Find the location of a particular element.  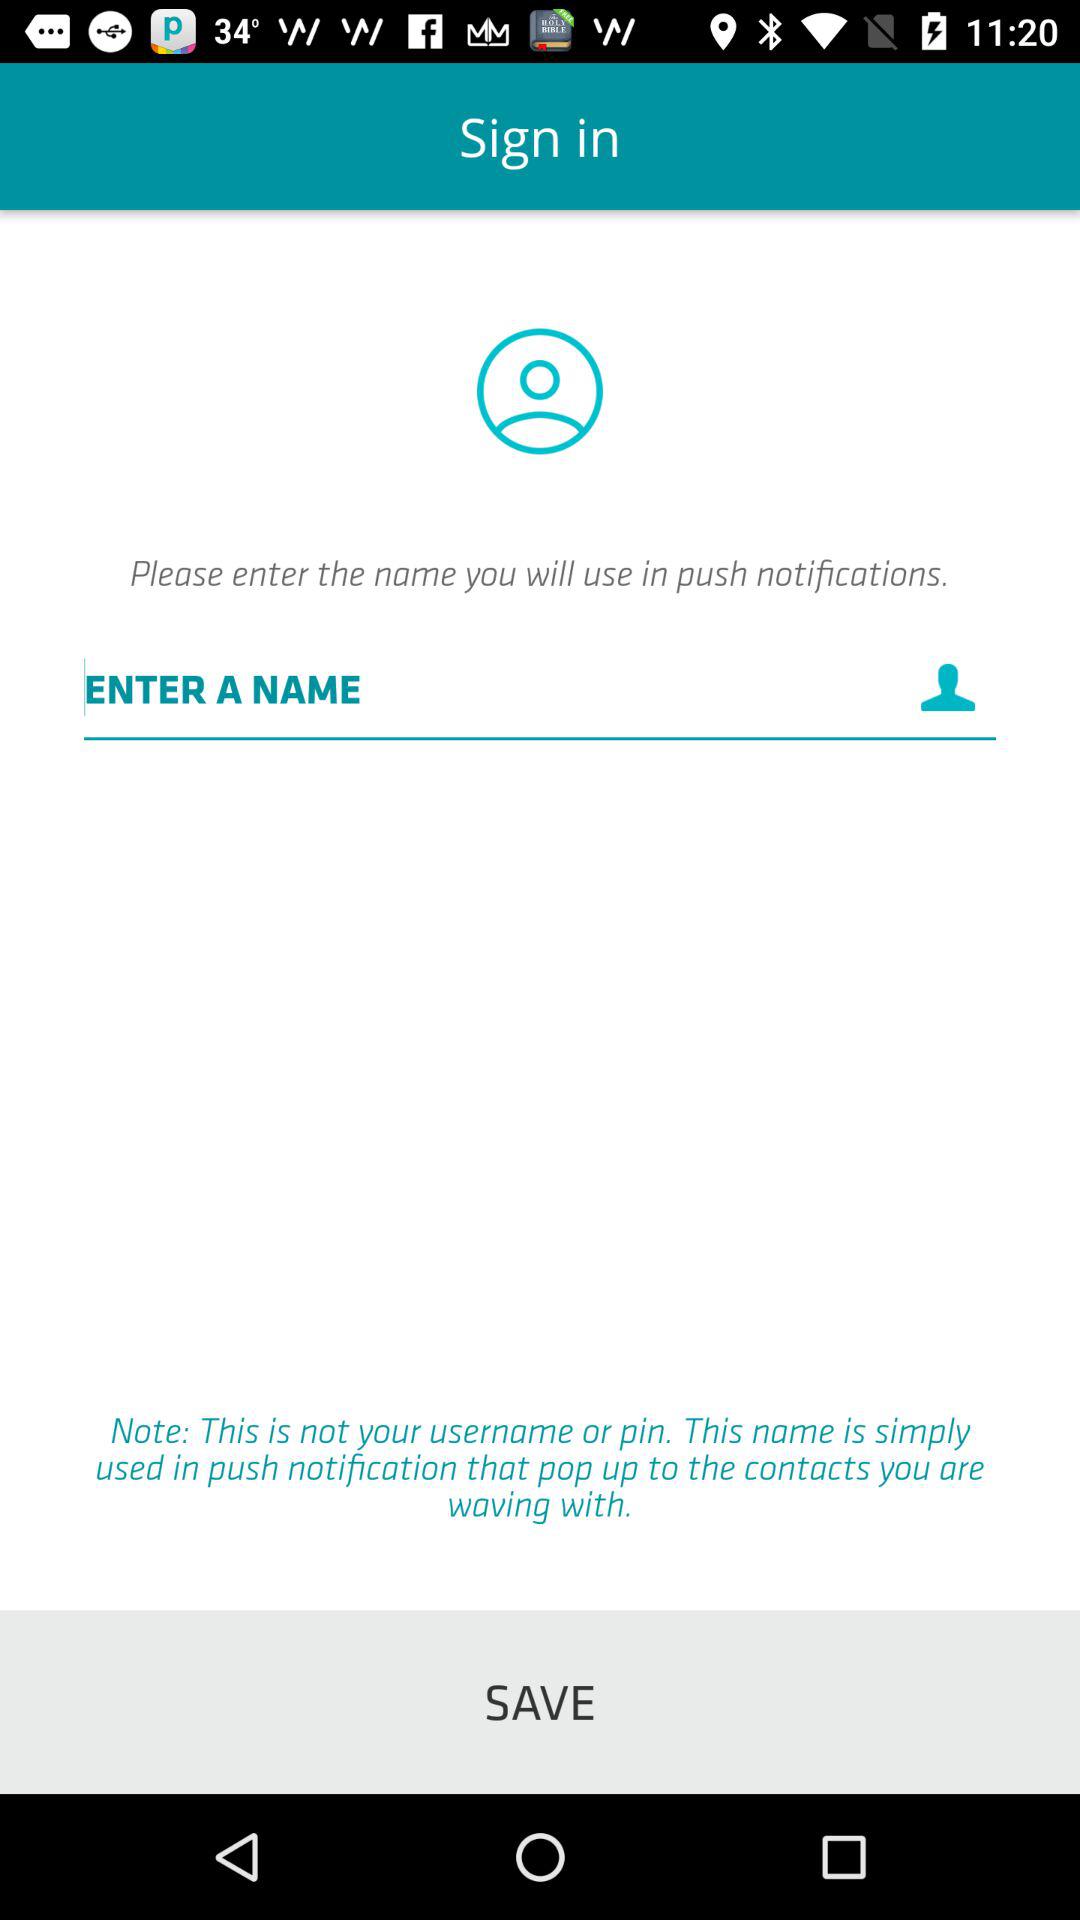

turn off the icon below the please enter the icon is located at coordinates (540, 687).